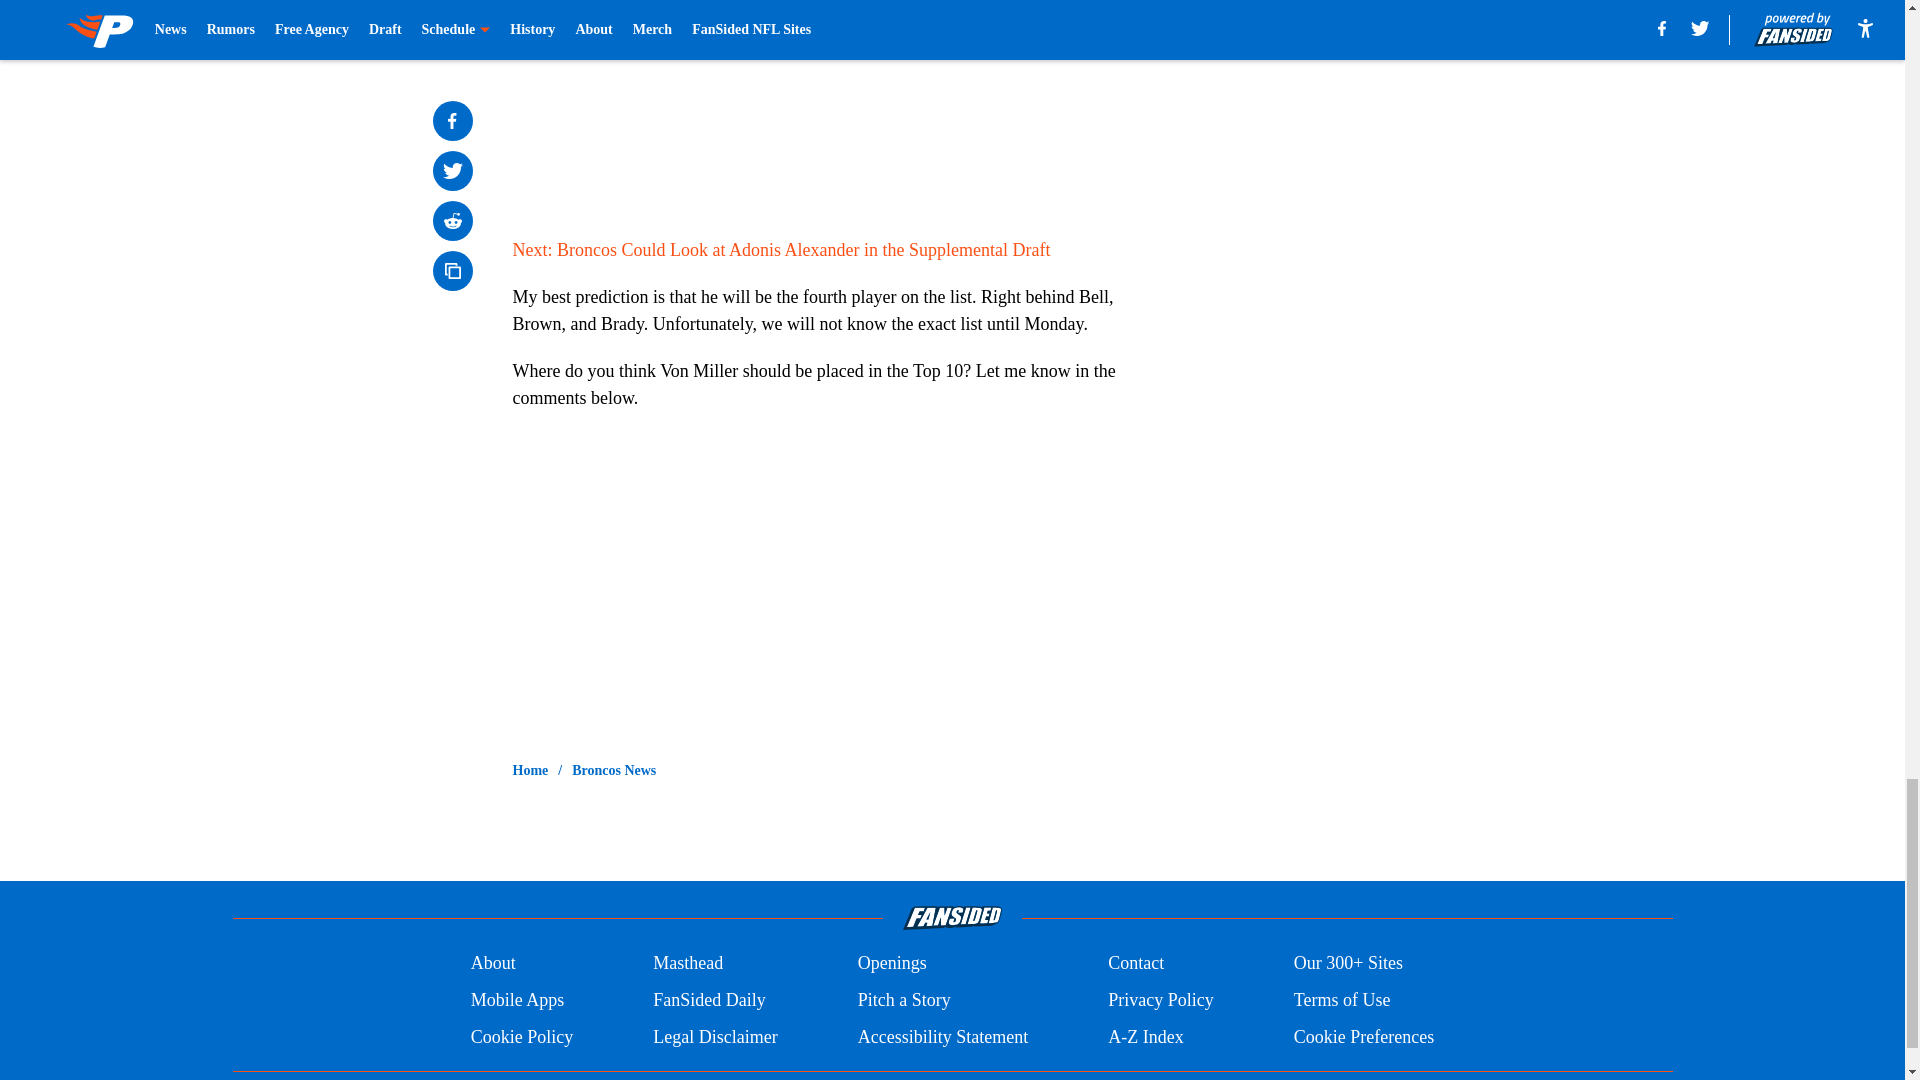  Describe the element at coordinates (688, 964) in the screenshot. I see `Masthead` at that location.